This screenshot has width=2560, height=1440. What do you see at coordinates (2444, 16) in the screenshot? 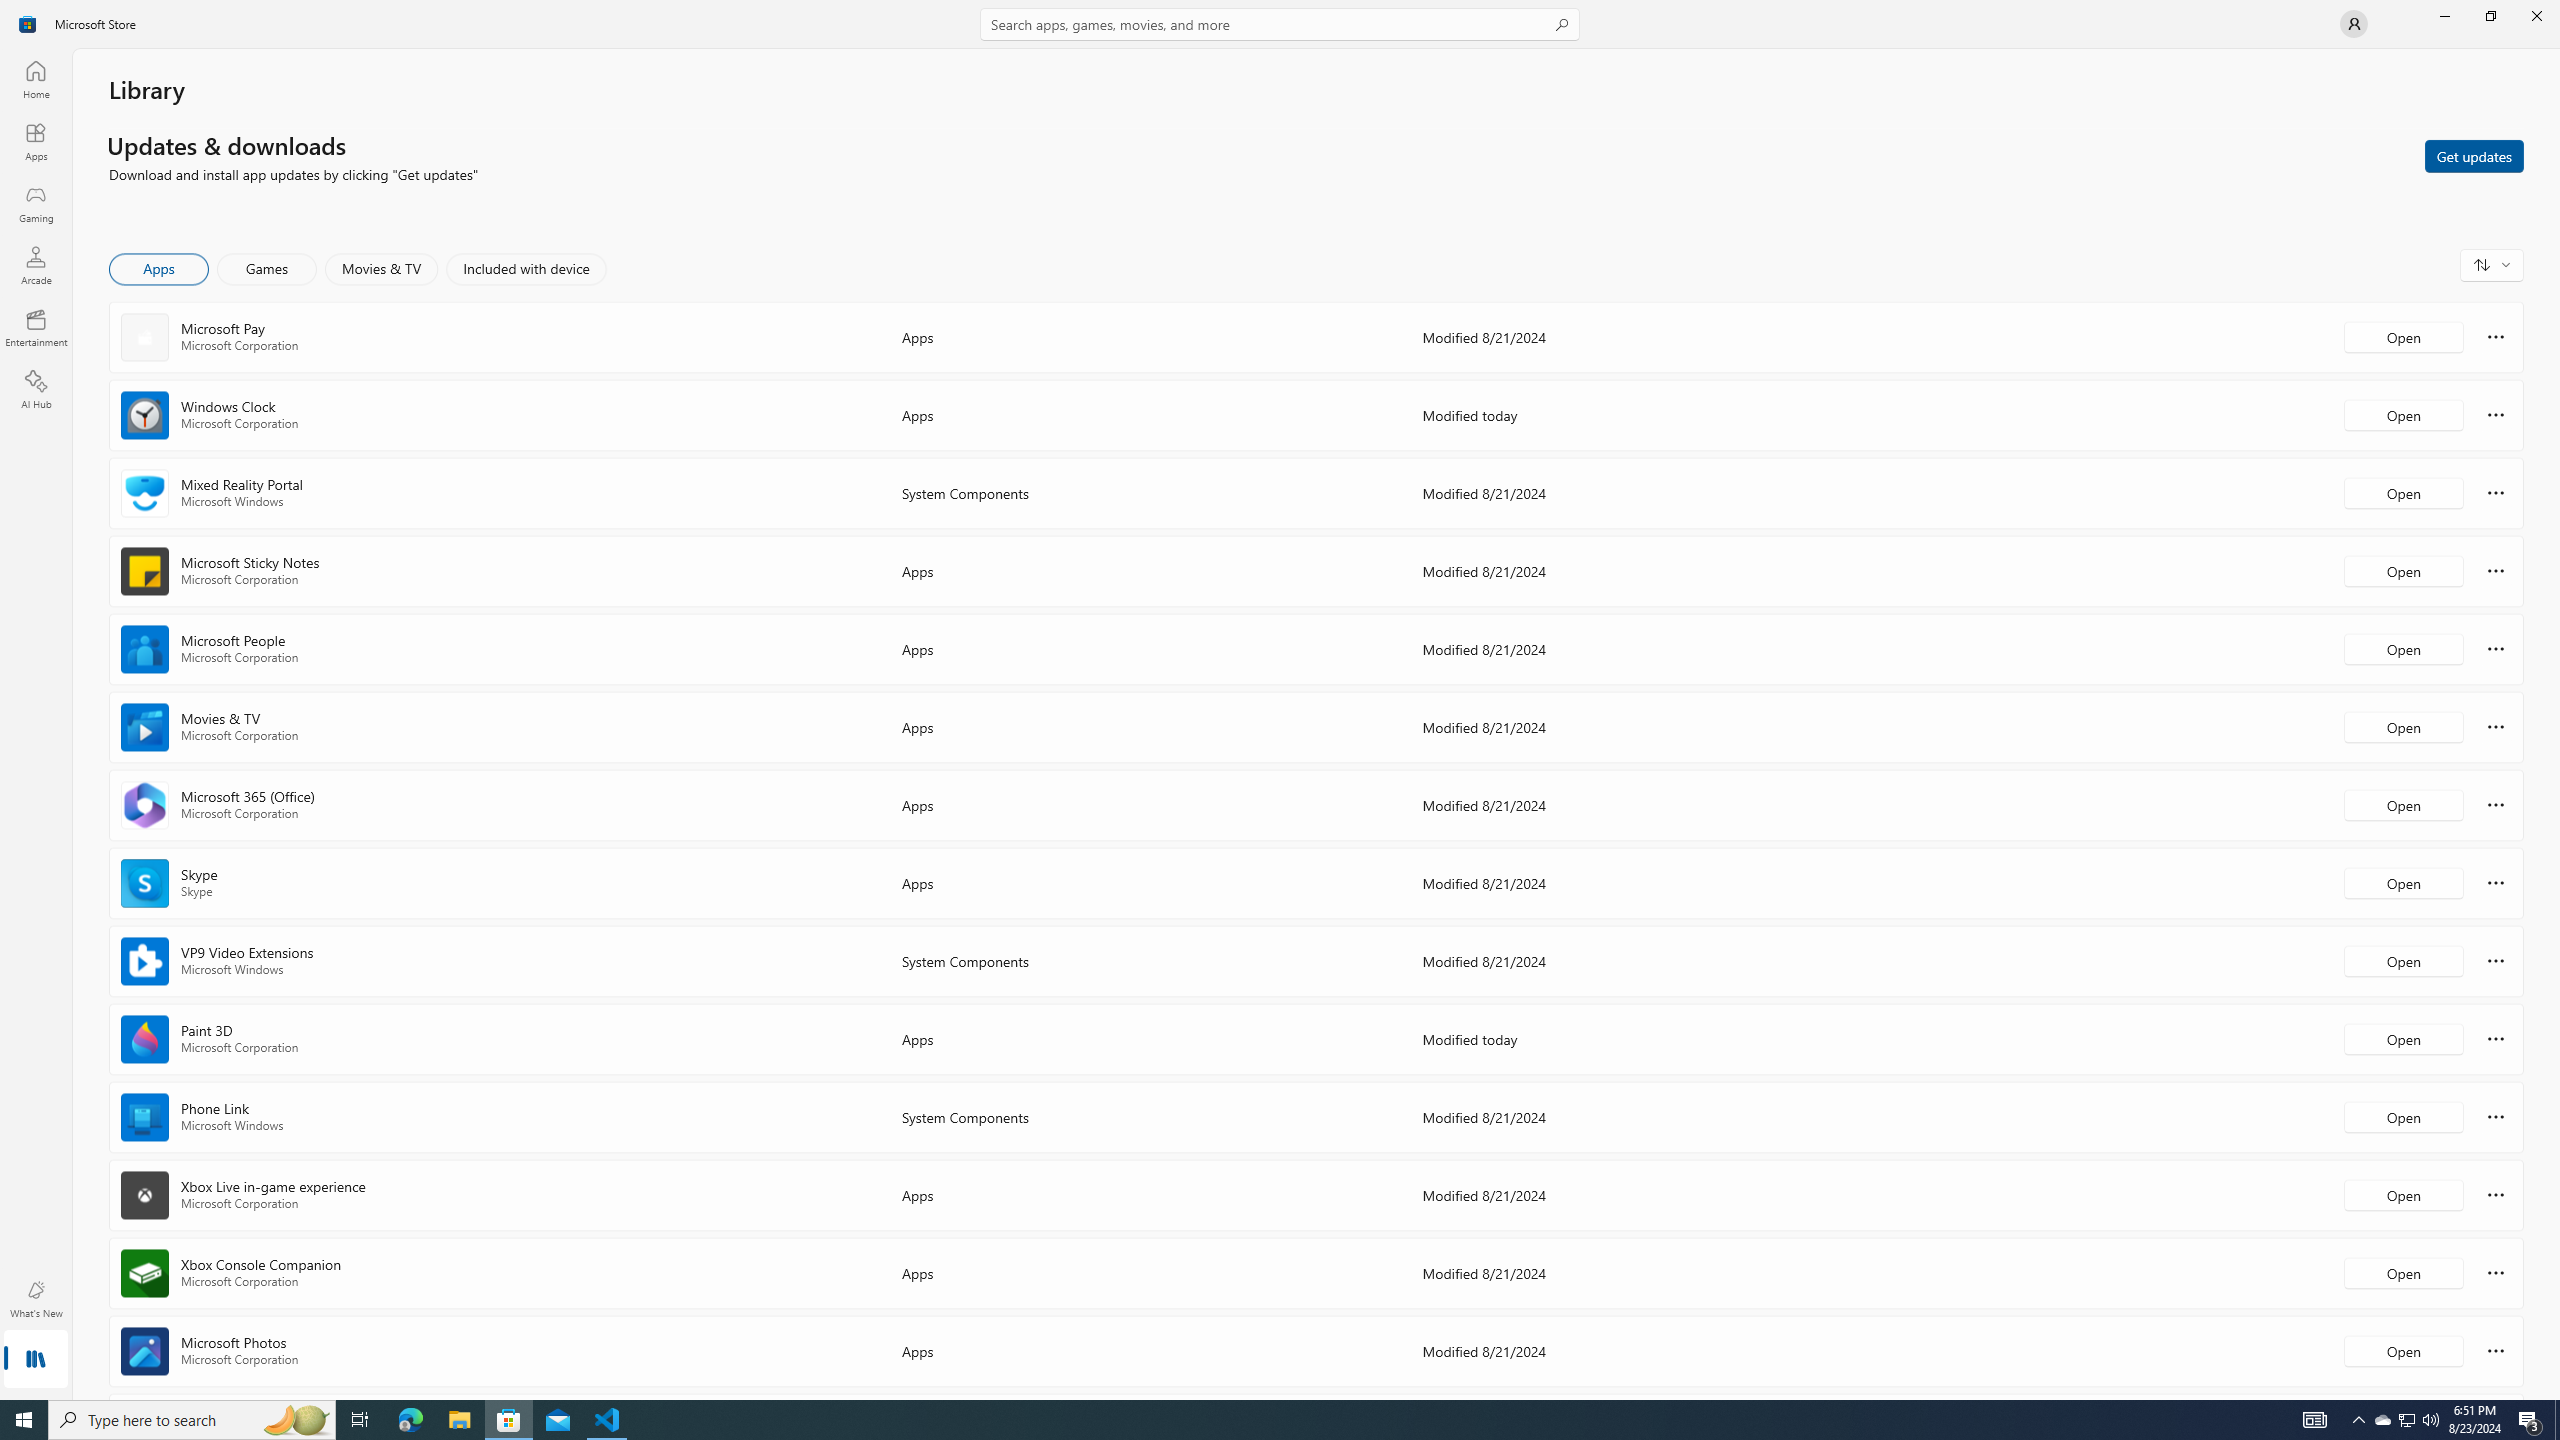
I see `Minimize Microsoft Store` at bounding box center [2444, 16].